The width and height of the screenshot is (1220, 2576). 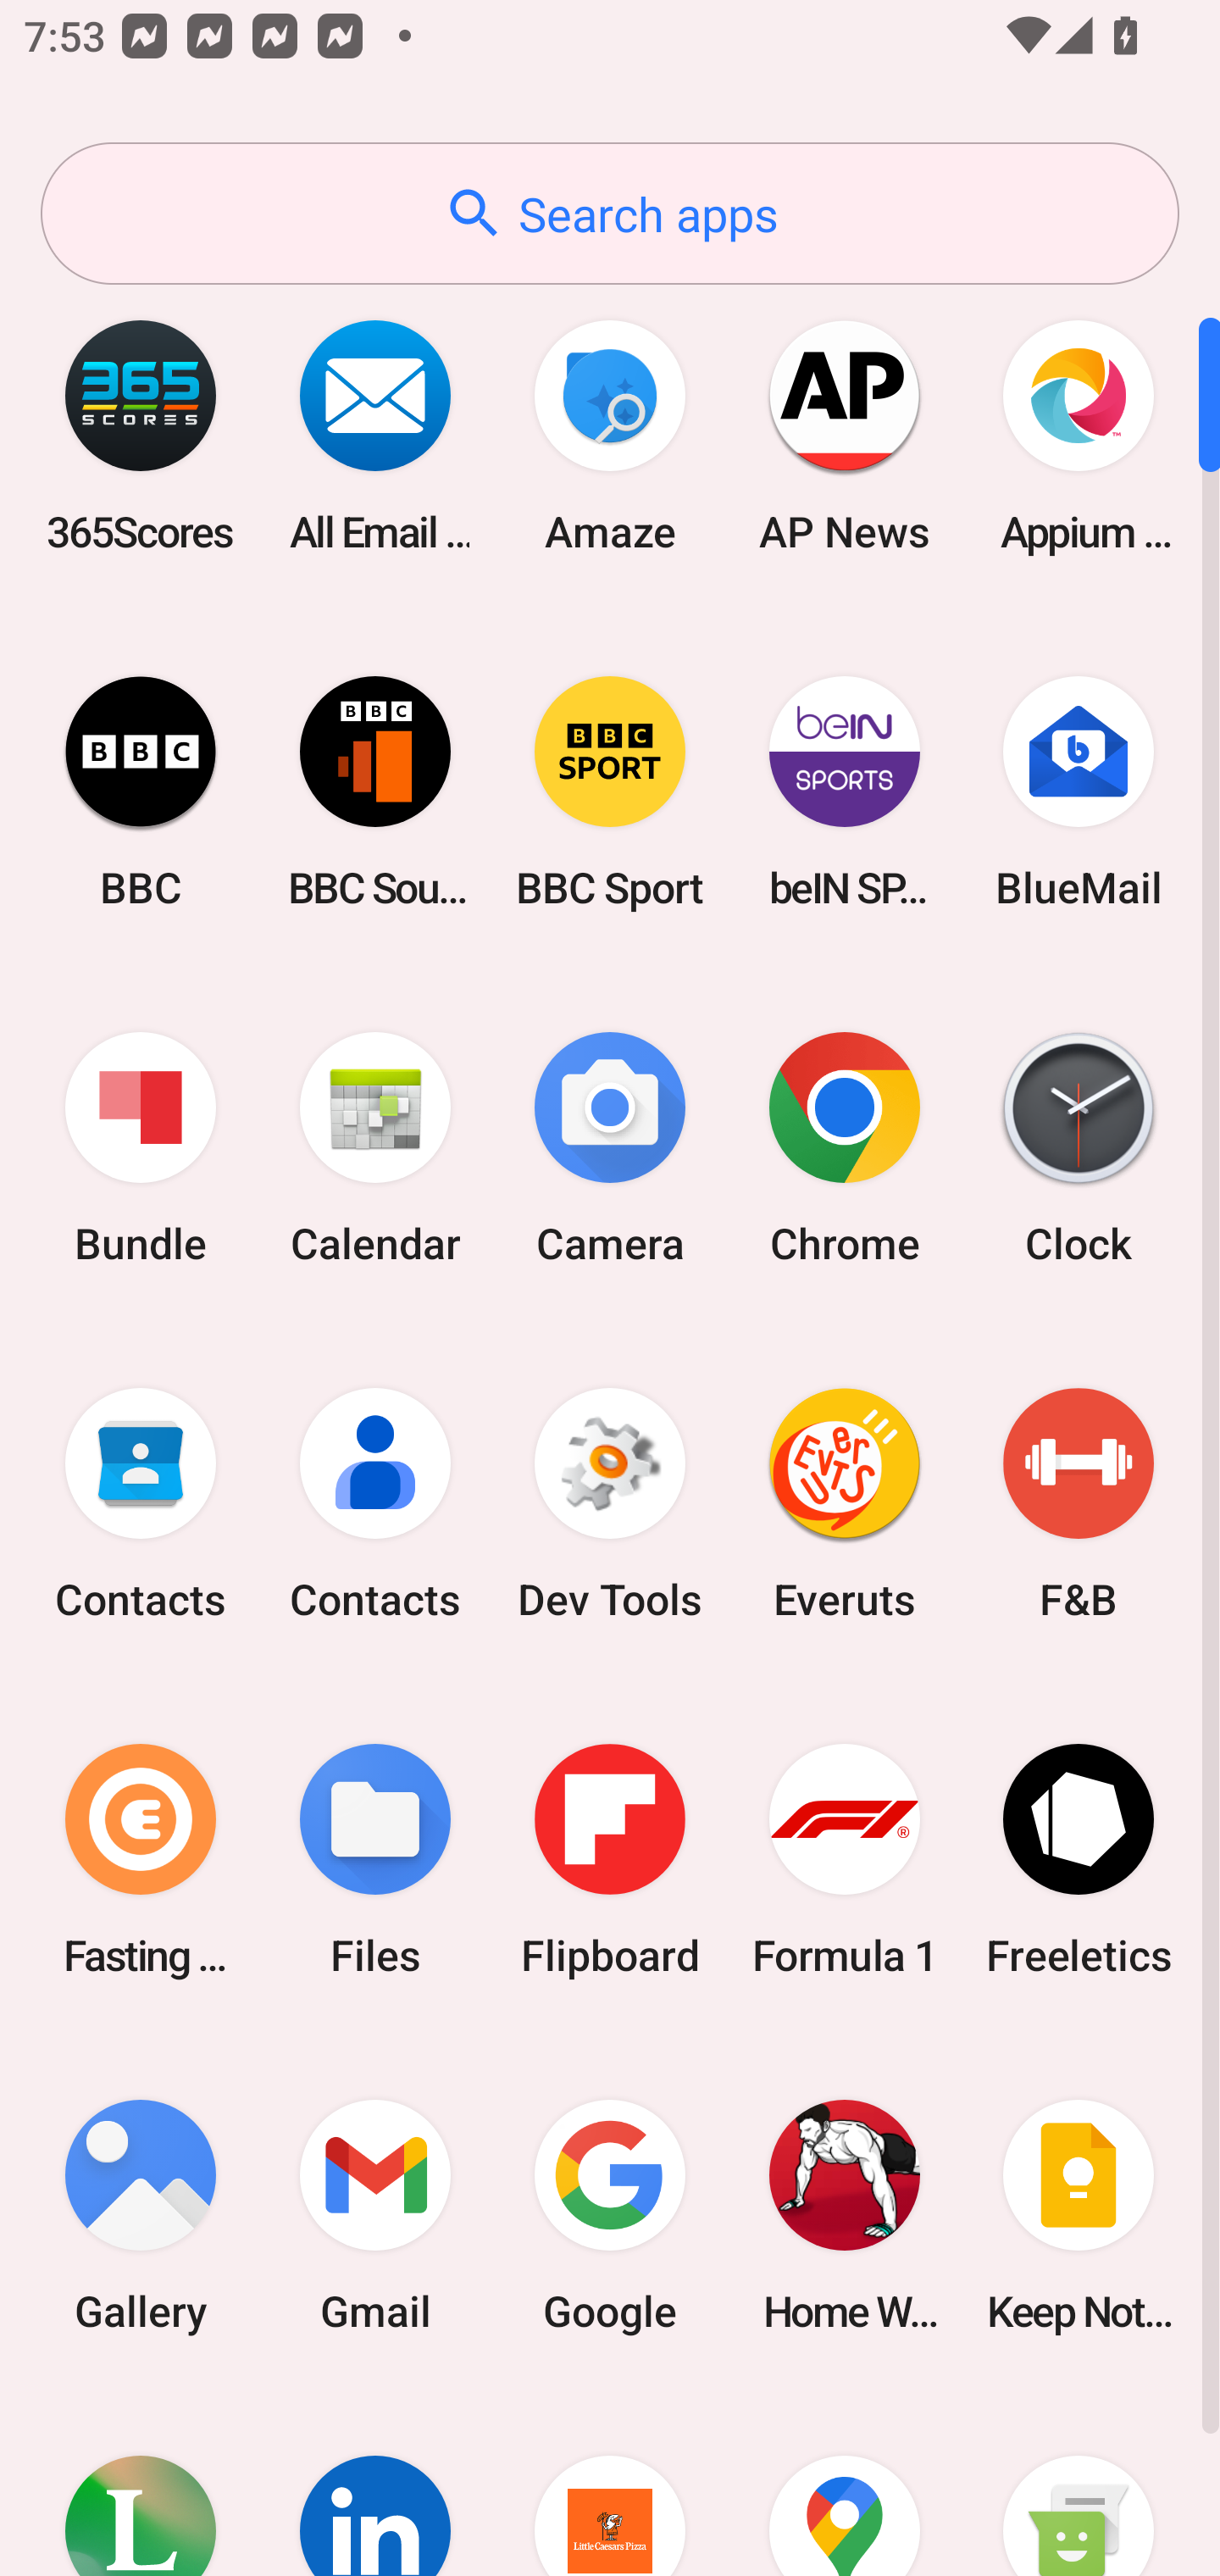 What do you see at coordinates (610, 1504) in the screenshot?
I see `Dev Tools` at bounding box center [610, 1504].